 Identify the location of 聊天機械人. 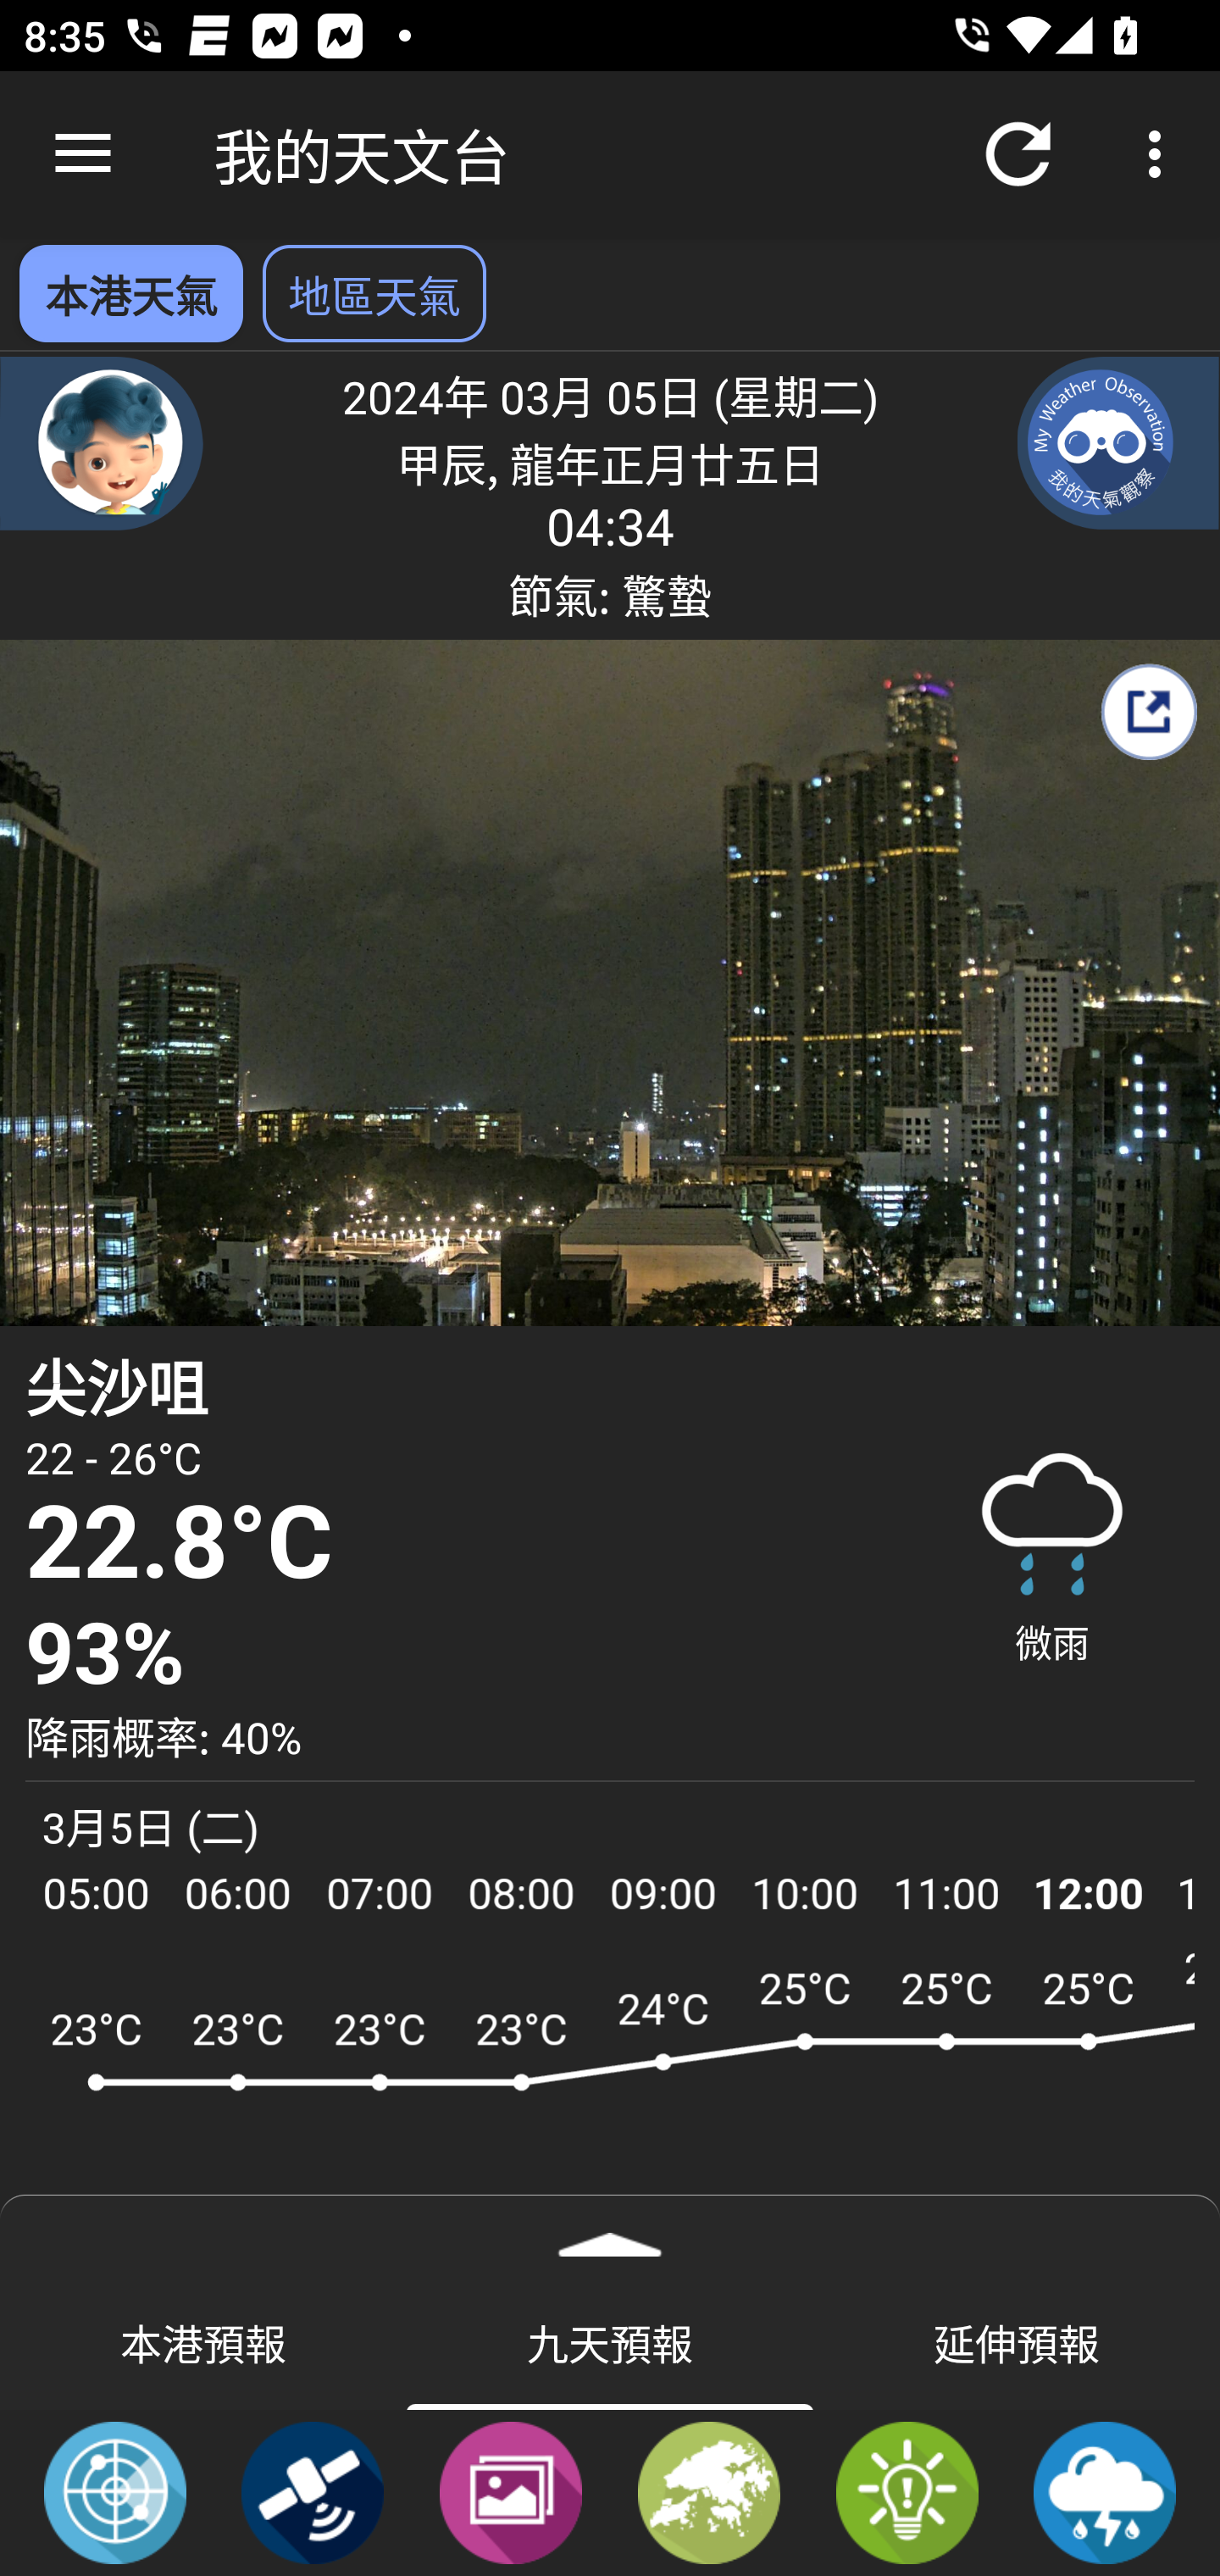
(102, 442).